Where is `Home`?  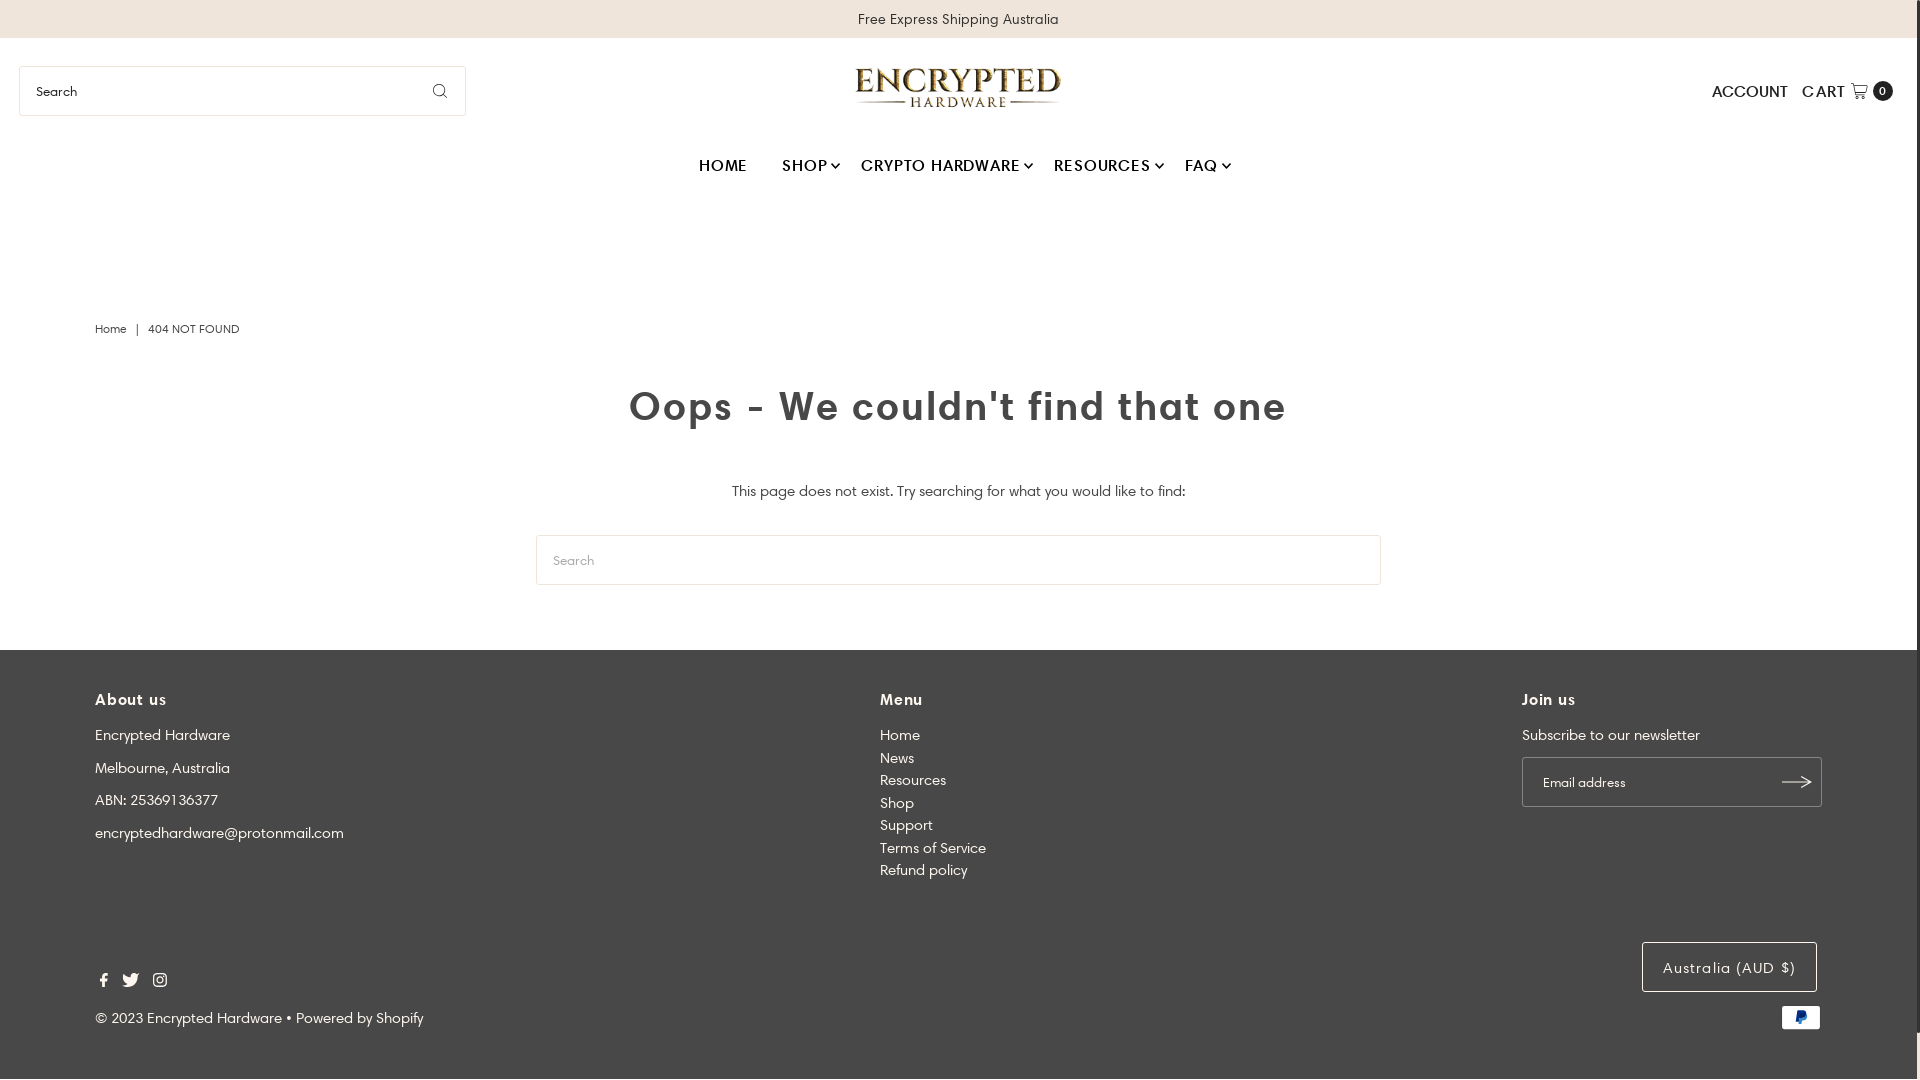 Home is located at coordinates (900, 735).